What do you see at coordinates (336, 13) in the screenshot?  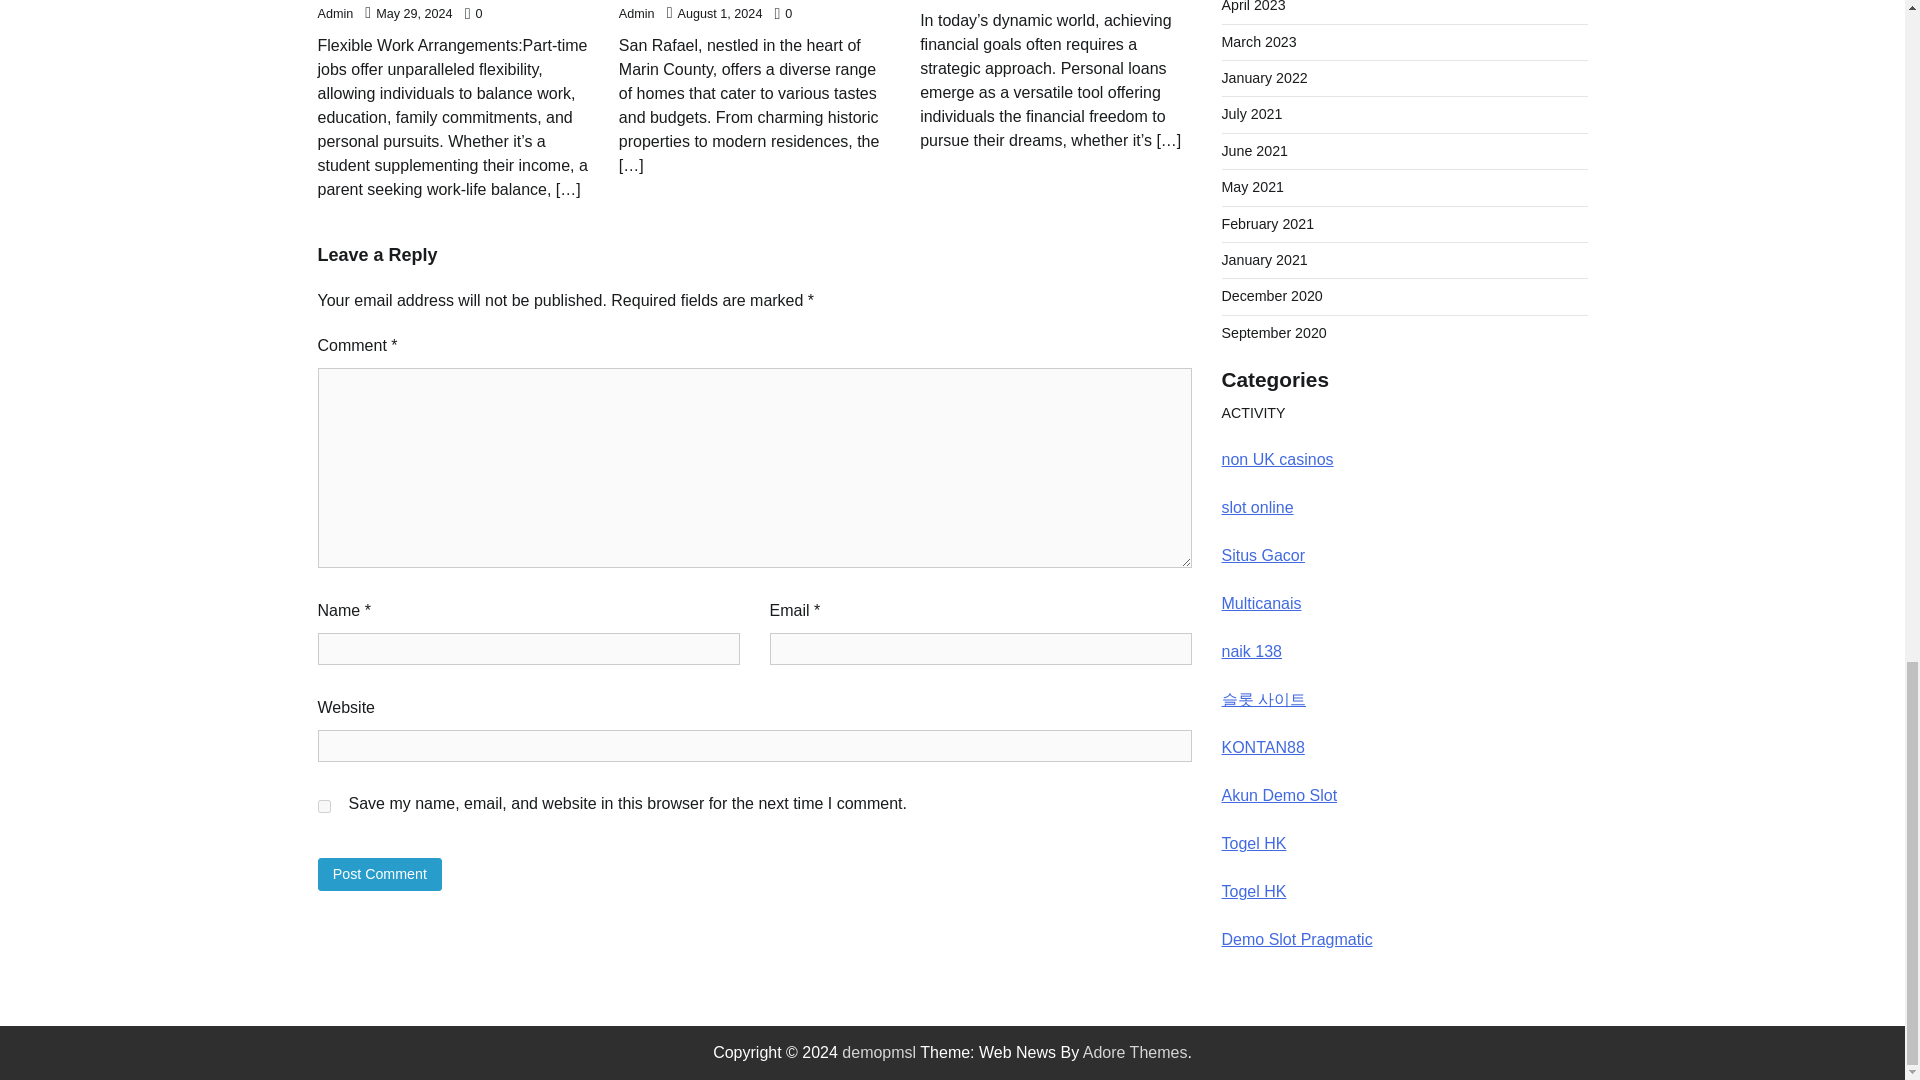 I see `Admin` at bounding box center [336, 13].